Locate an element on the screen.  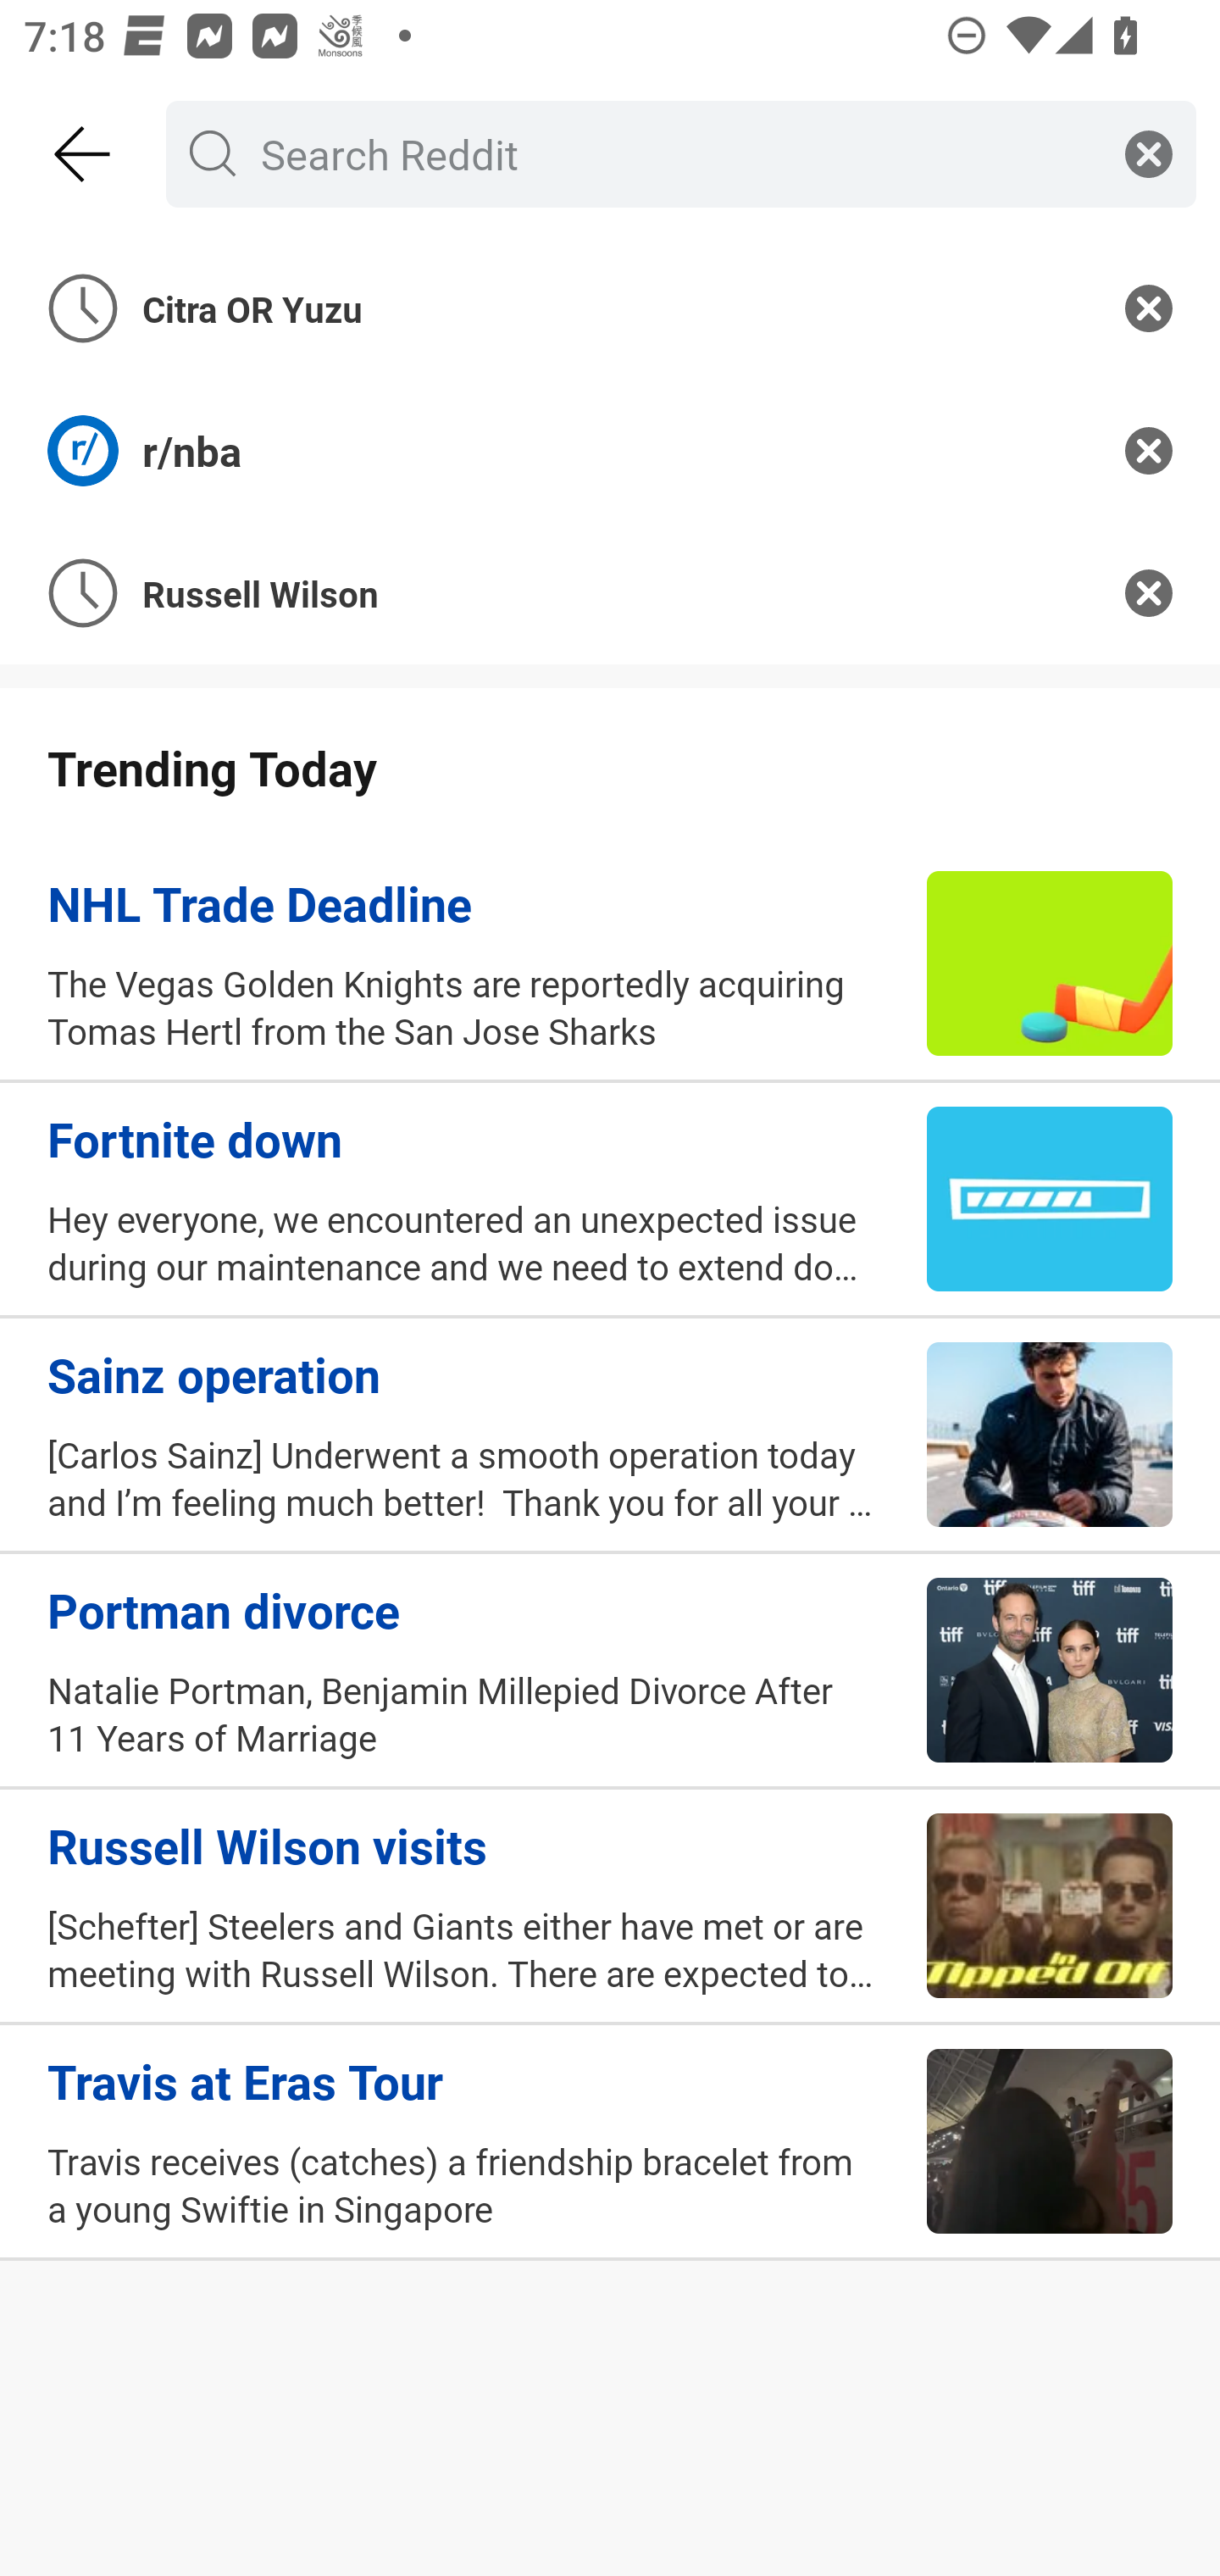
r/nba Recent search: r/nba Remove is located at coordinates (610, 451).